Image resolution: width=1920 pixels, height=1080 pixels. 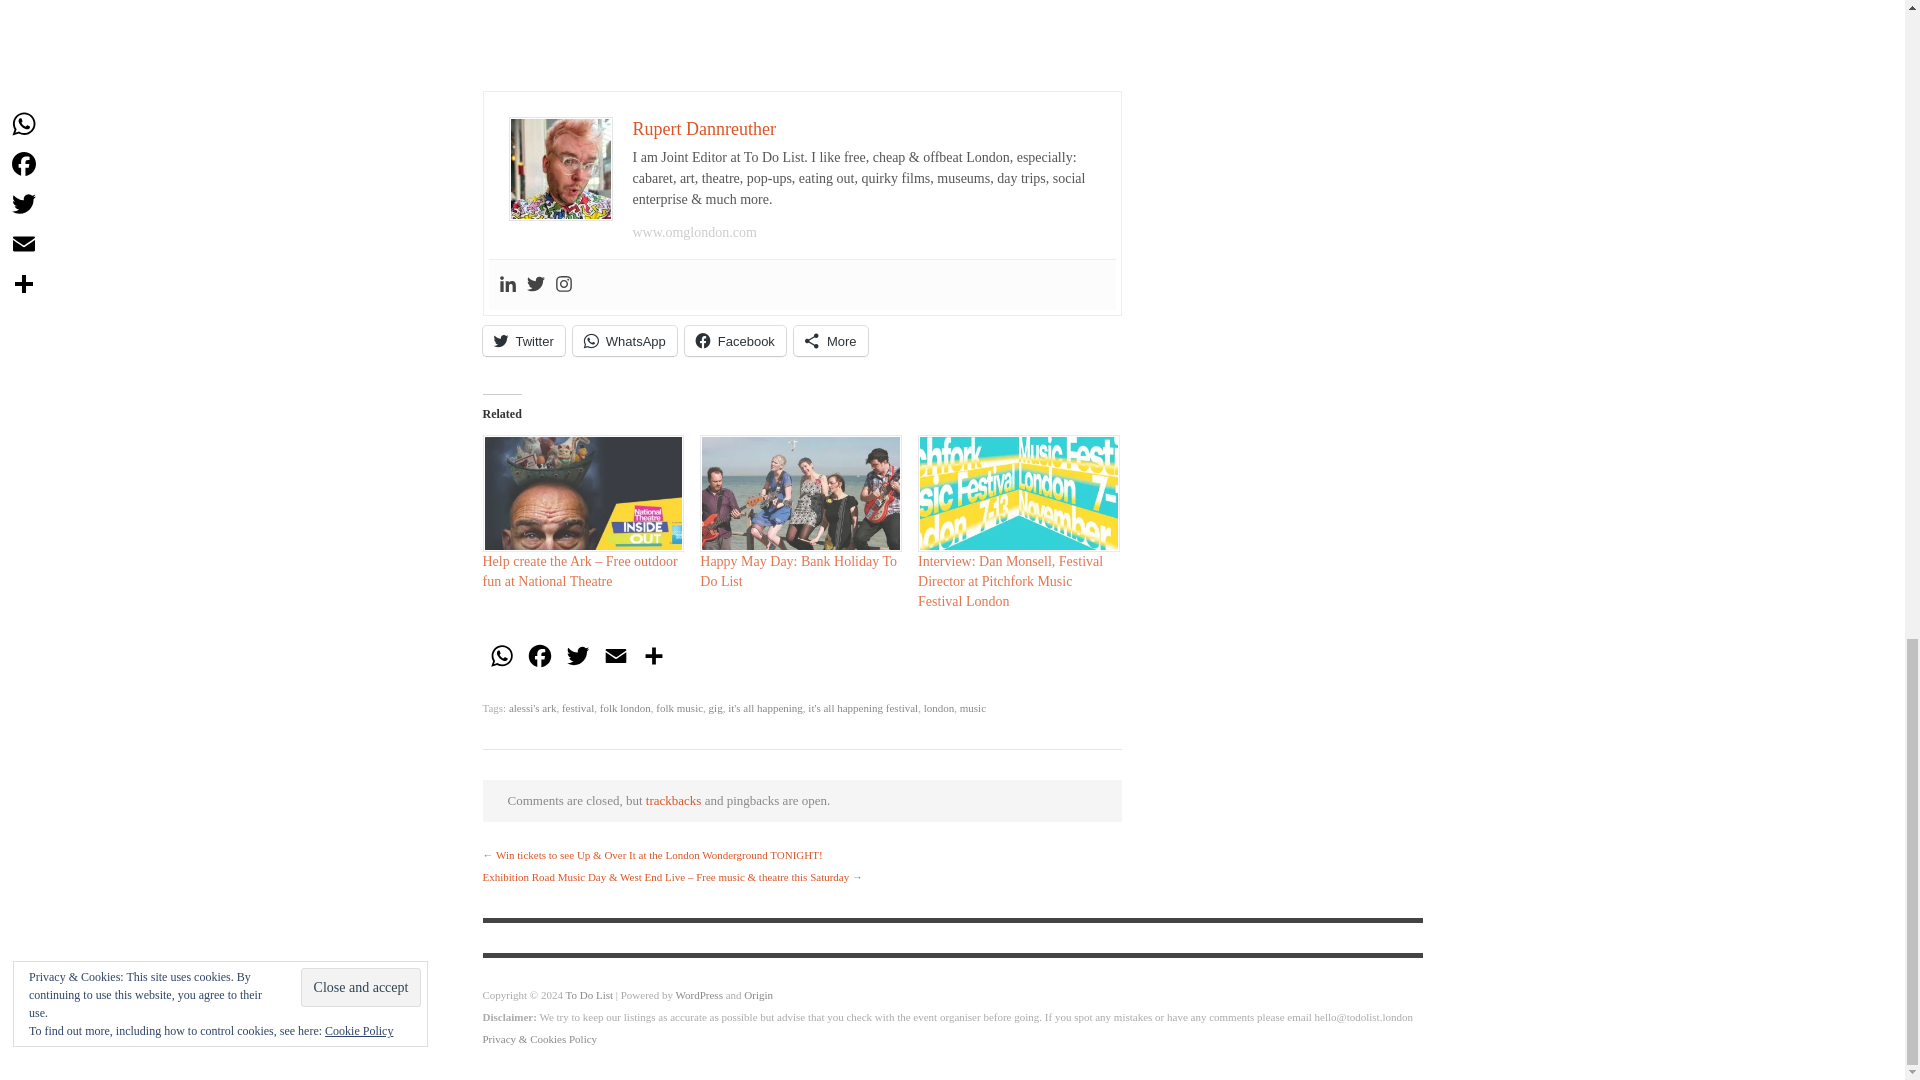 What do you see at coordinates (694, 232) in the screenshot?
I see `www.omglondon.com` at bounding box center [694, 232].